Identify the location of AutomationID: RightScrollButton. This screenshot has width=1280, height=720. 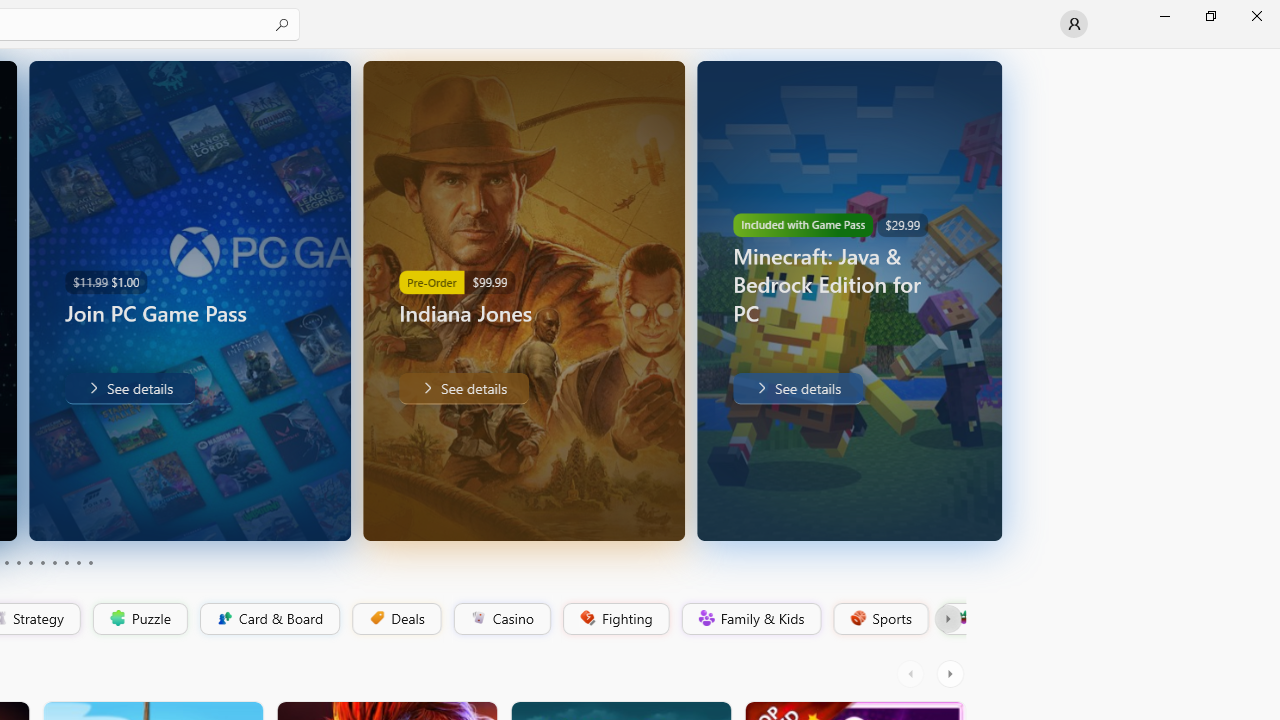
(952, 674).